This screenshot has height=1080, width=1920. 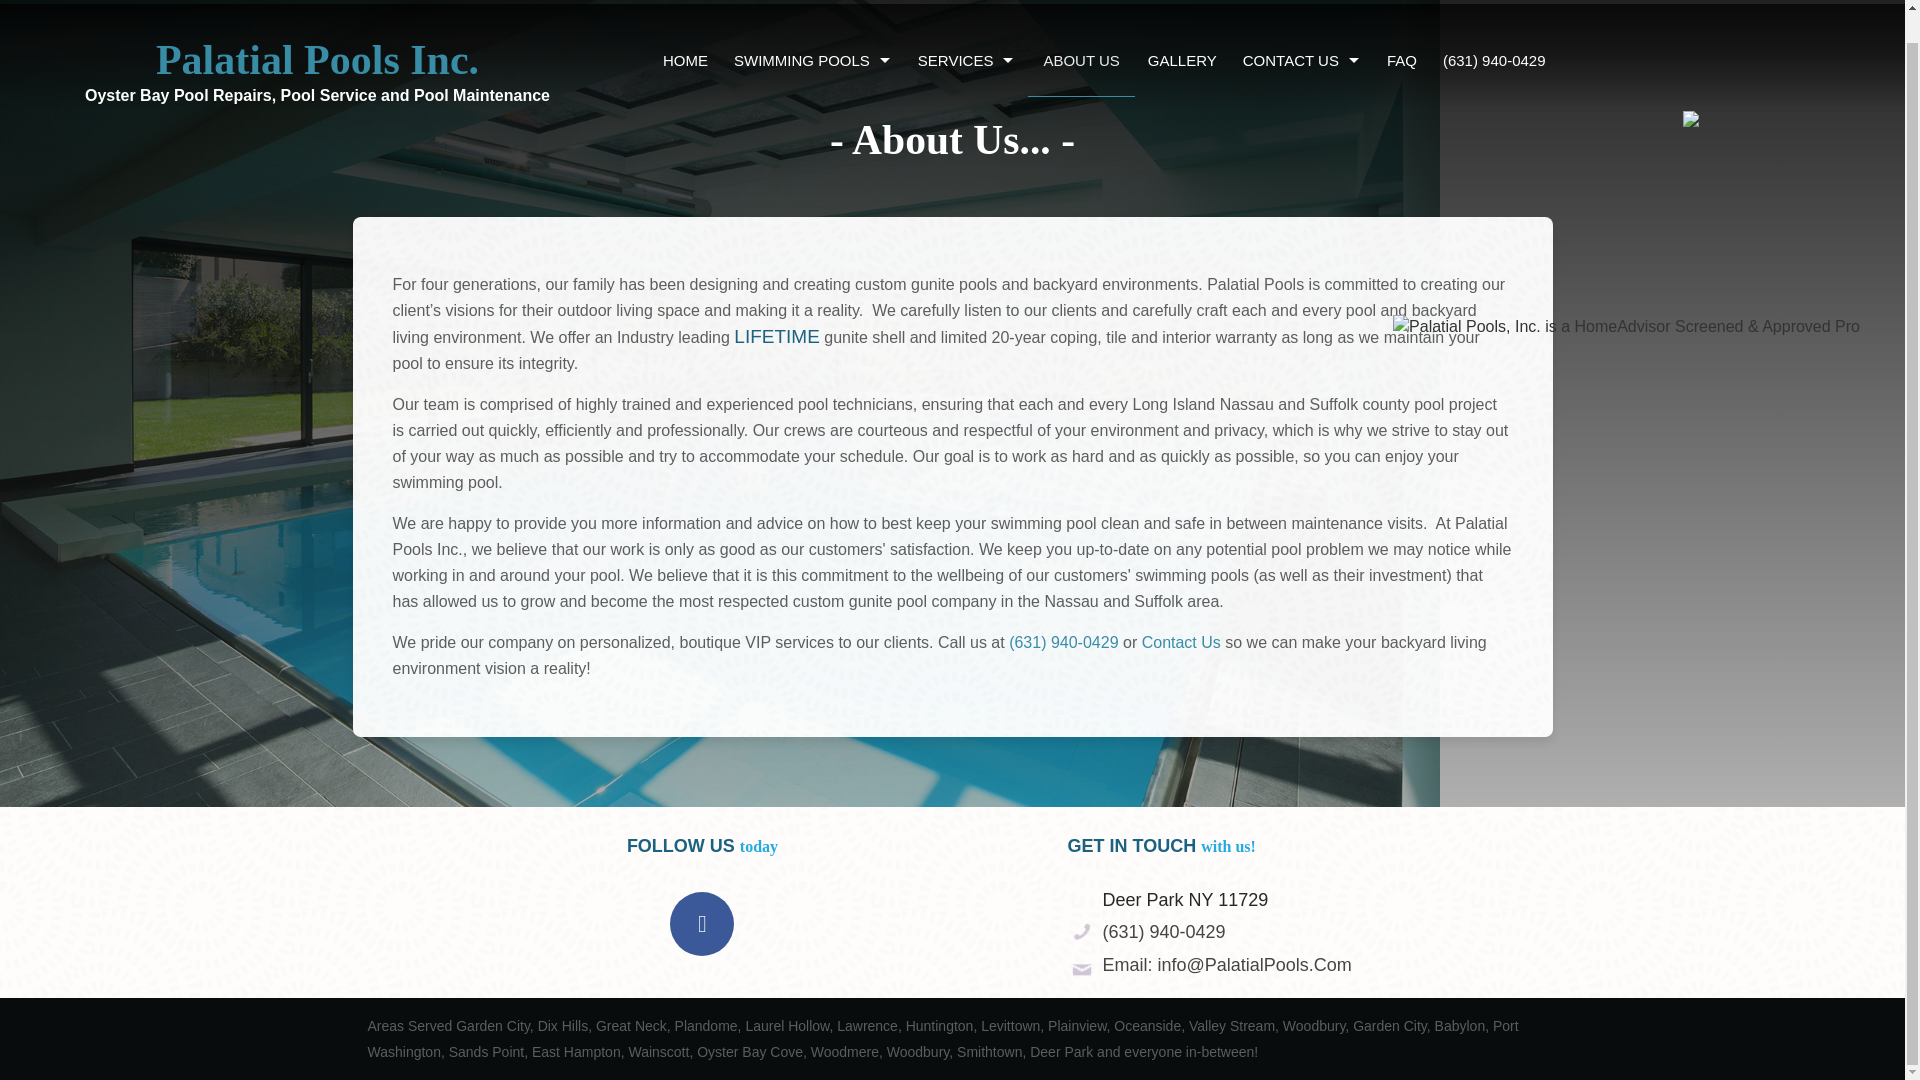 I want to click on Contact Us, so click(x=1182, y=642).